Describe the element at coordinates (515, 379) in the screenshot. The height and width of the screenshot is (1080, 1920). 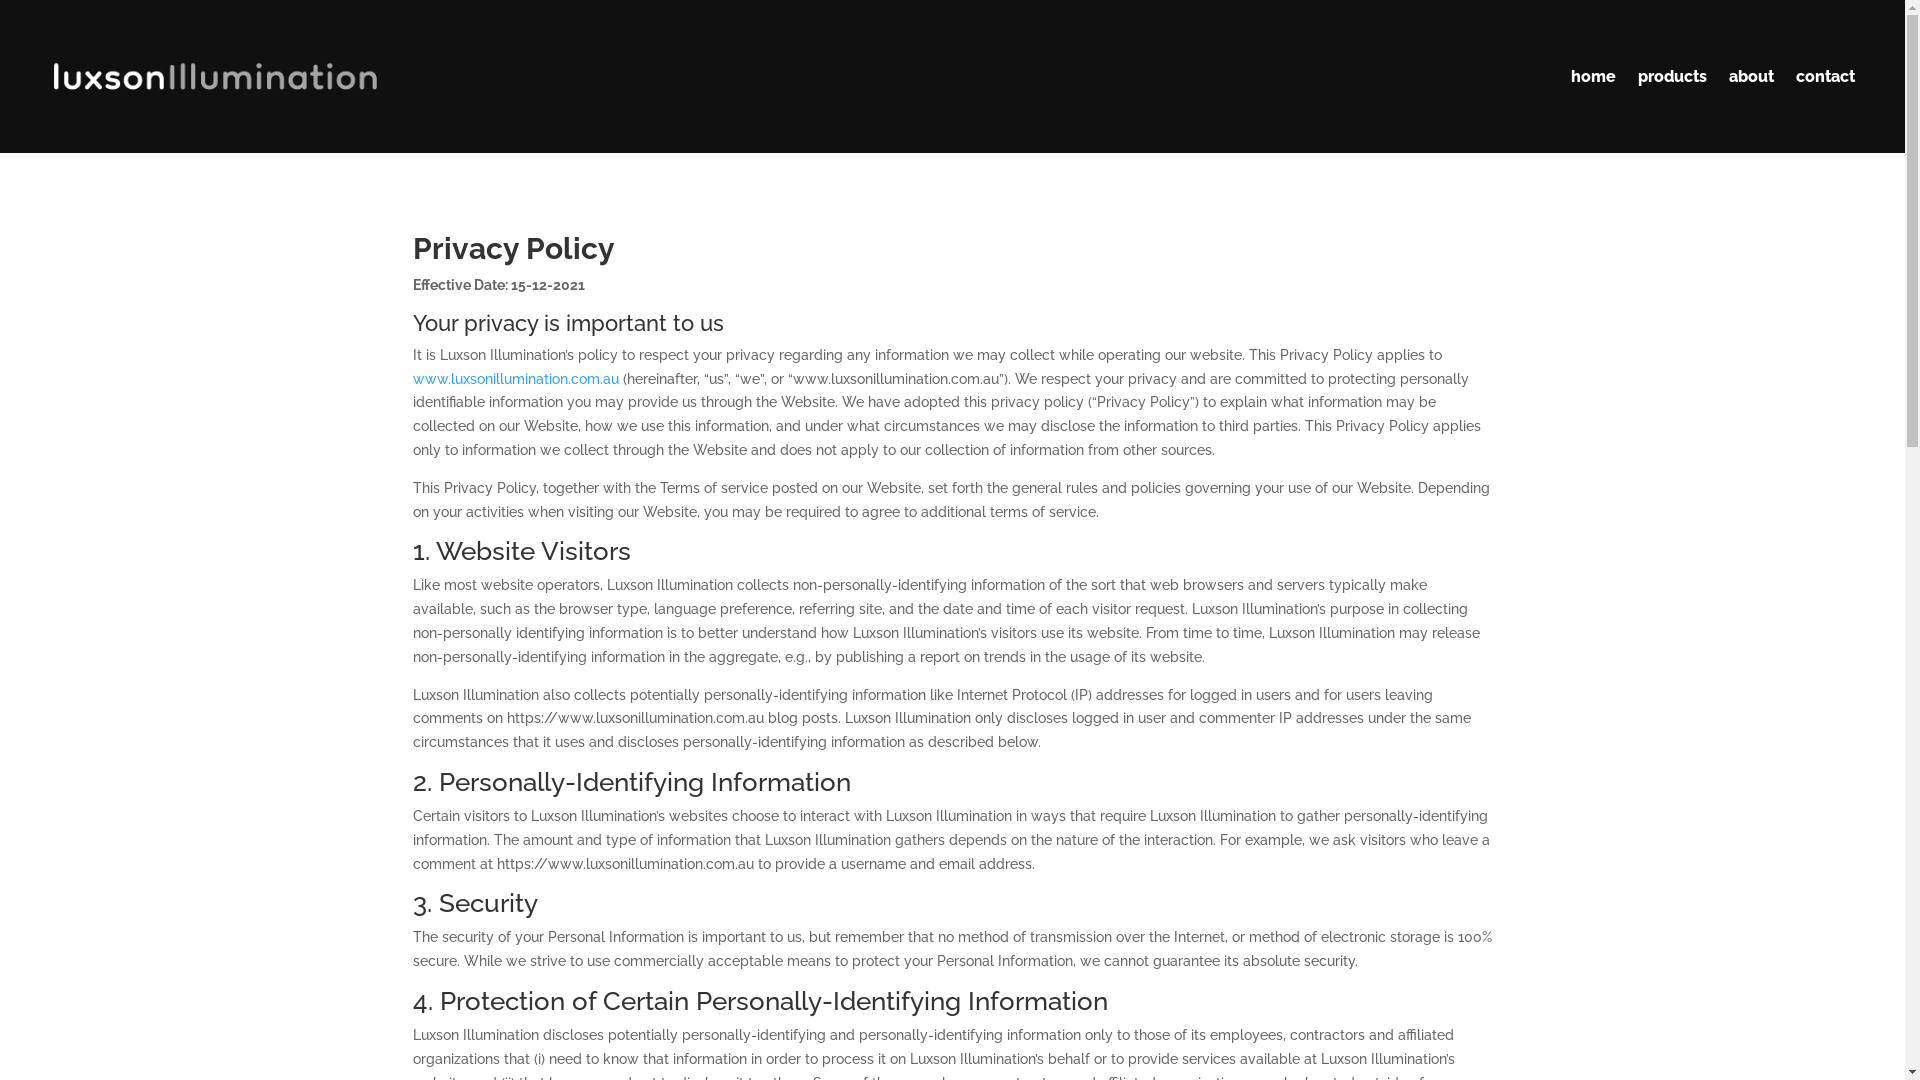
I see `www.luxsonillumination.com.au` at that location.